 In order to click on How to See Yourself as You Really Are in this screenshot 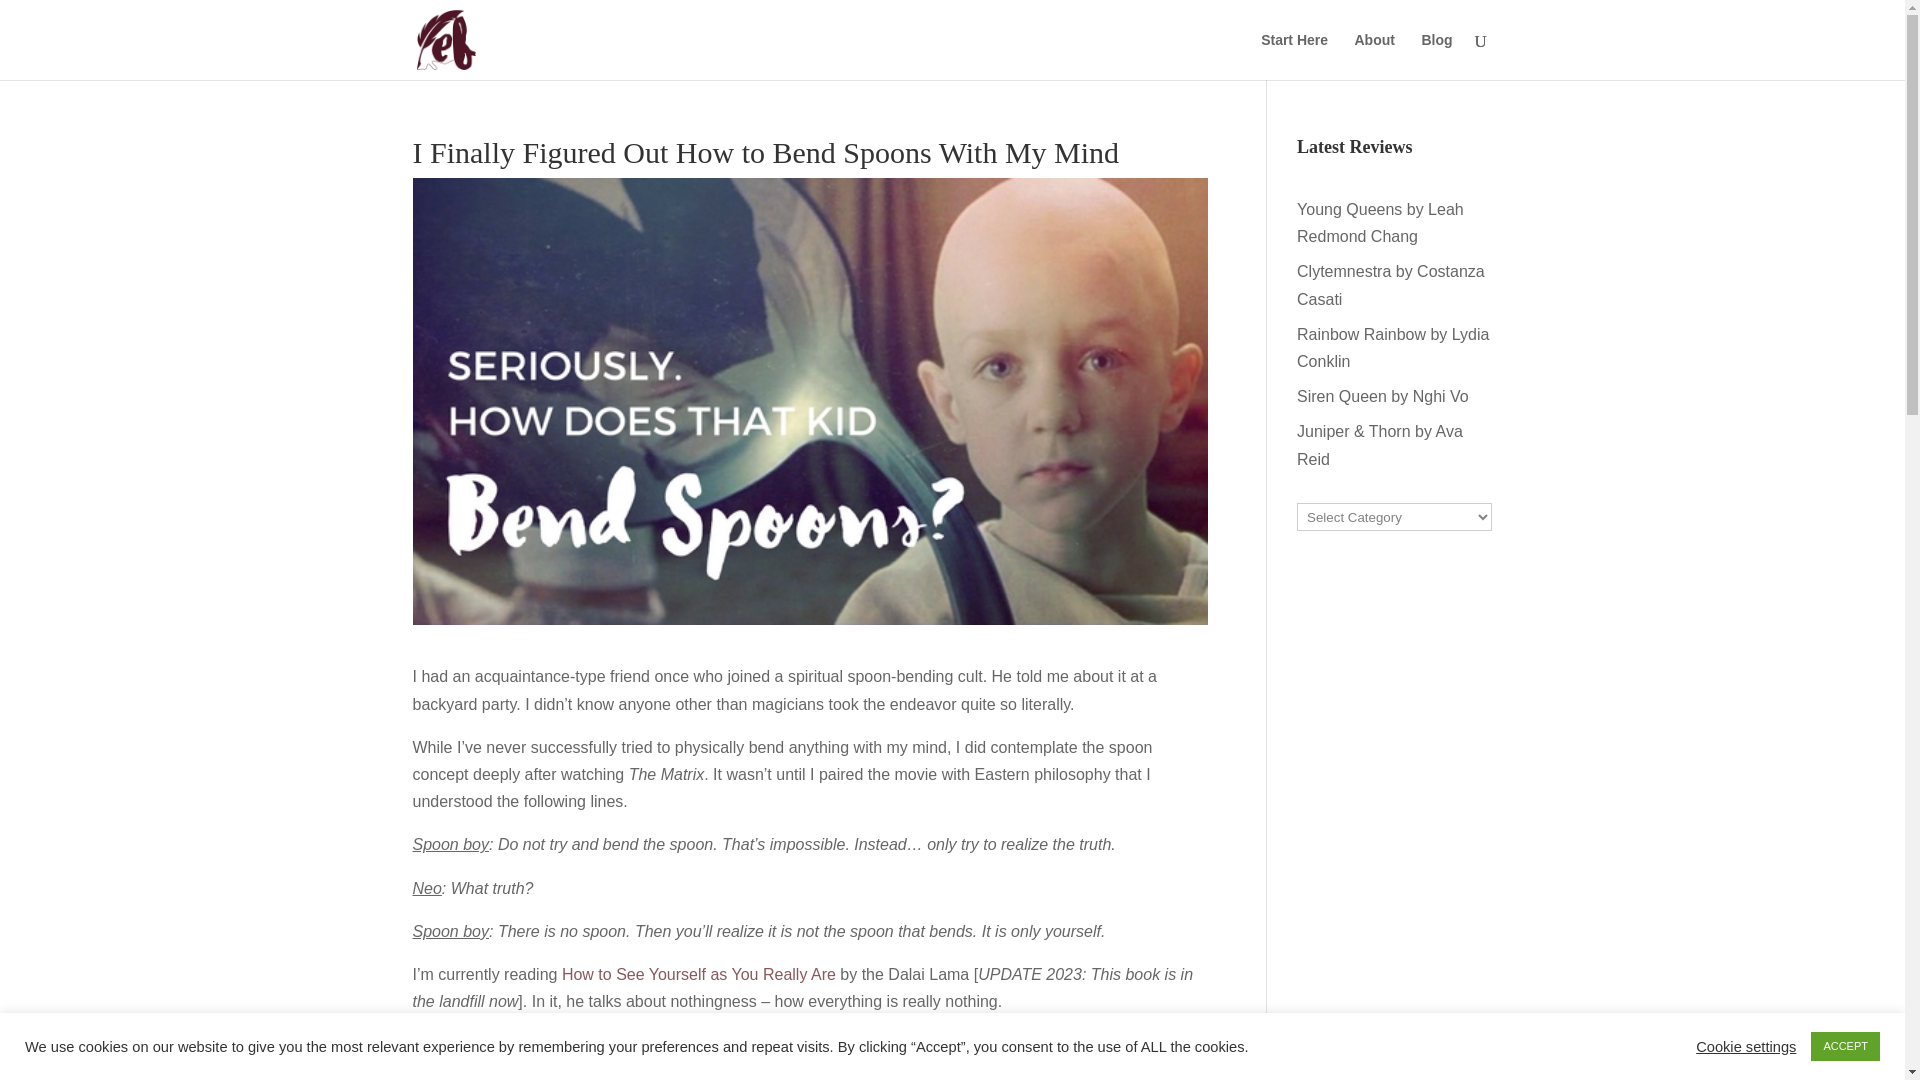, I will do `click(698, 974)`.